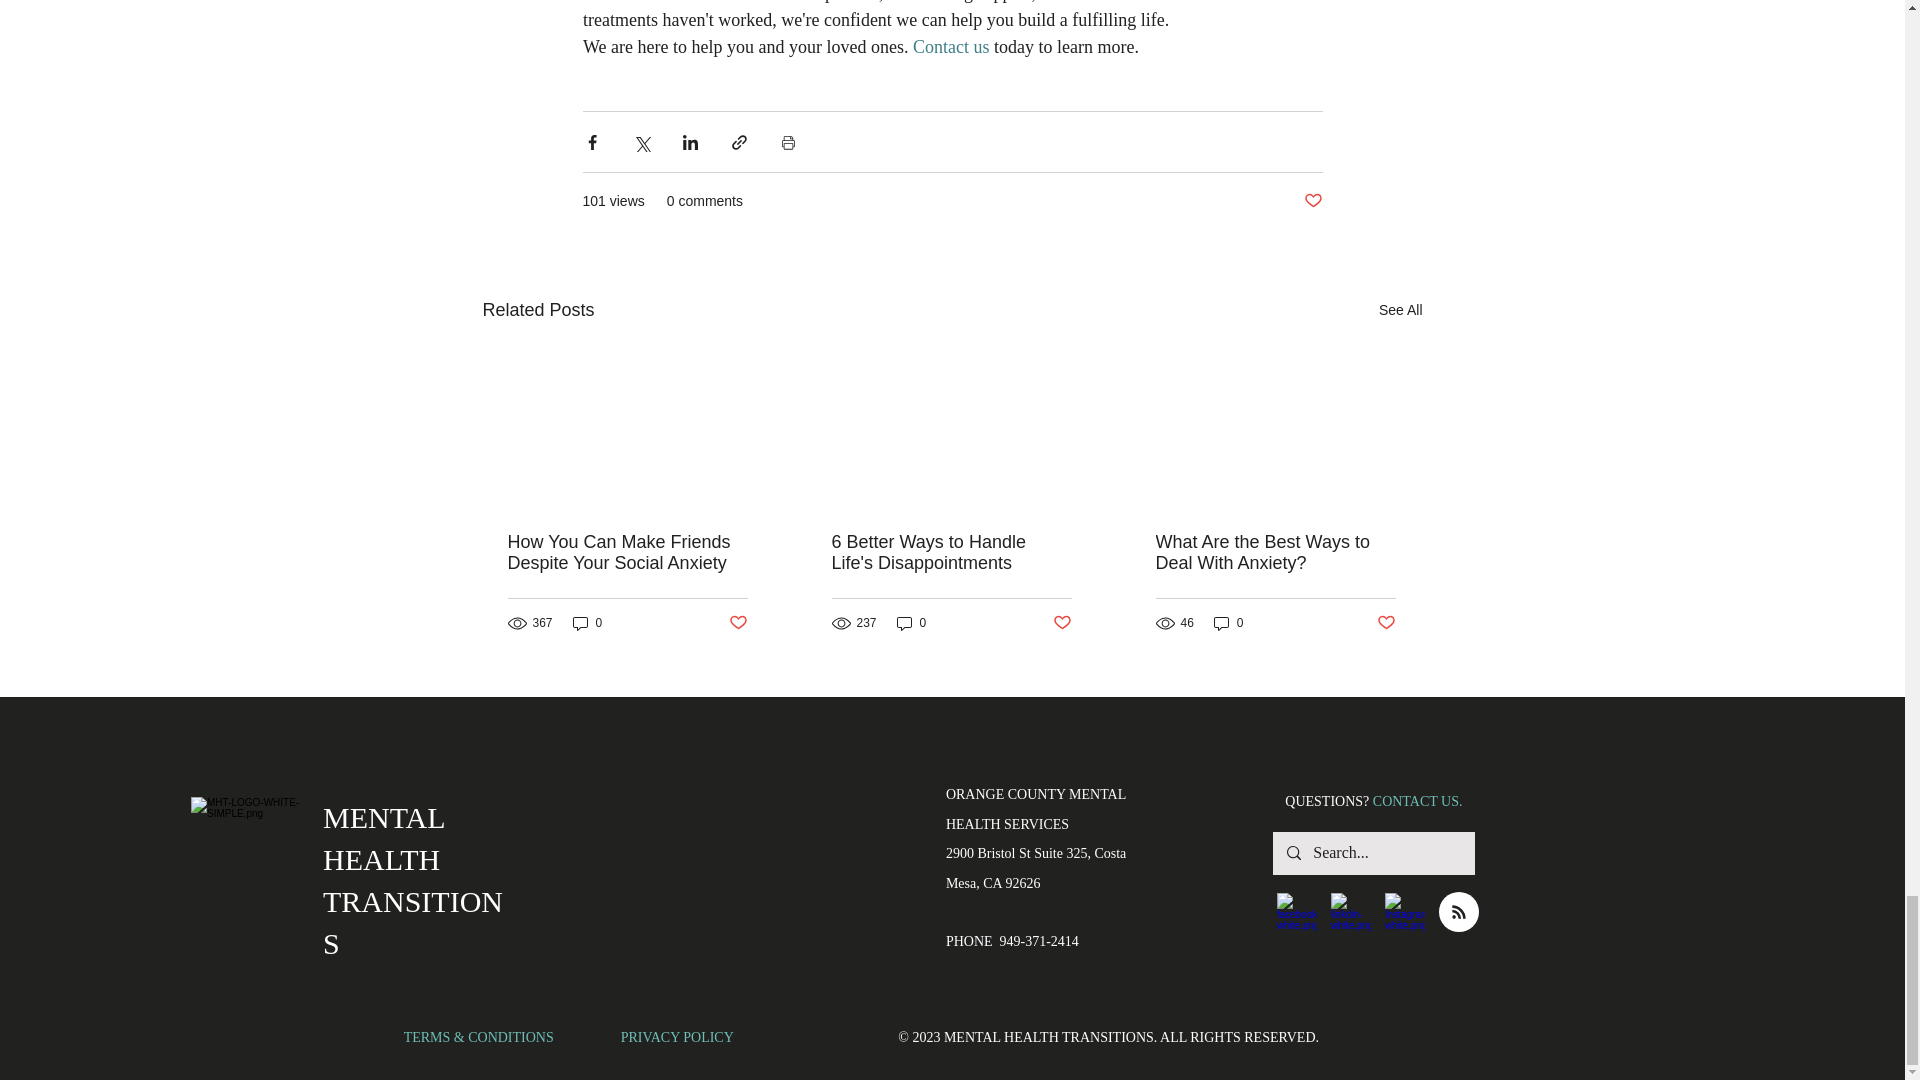 This screenshot has height=1080, width=1920. Describe the element at coordinates (1062, 623) in the screenshot. I see `Post not marked as liked` at that location.